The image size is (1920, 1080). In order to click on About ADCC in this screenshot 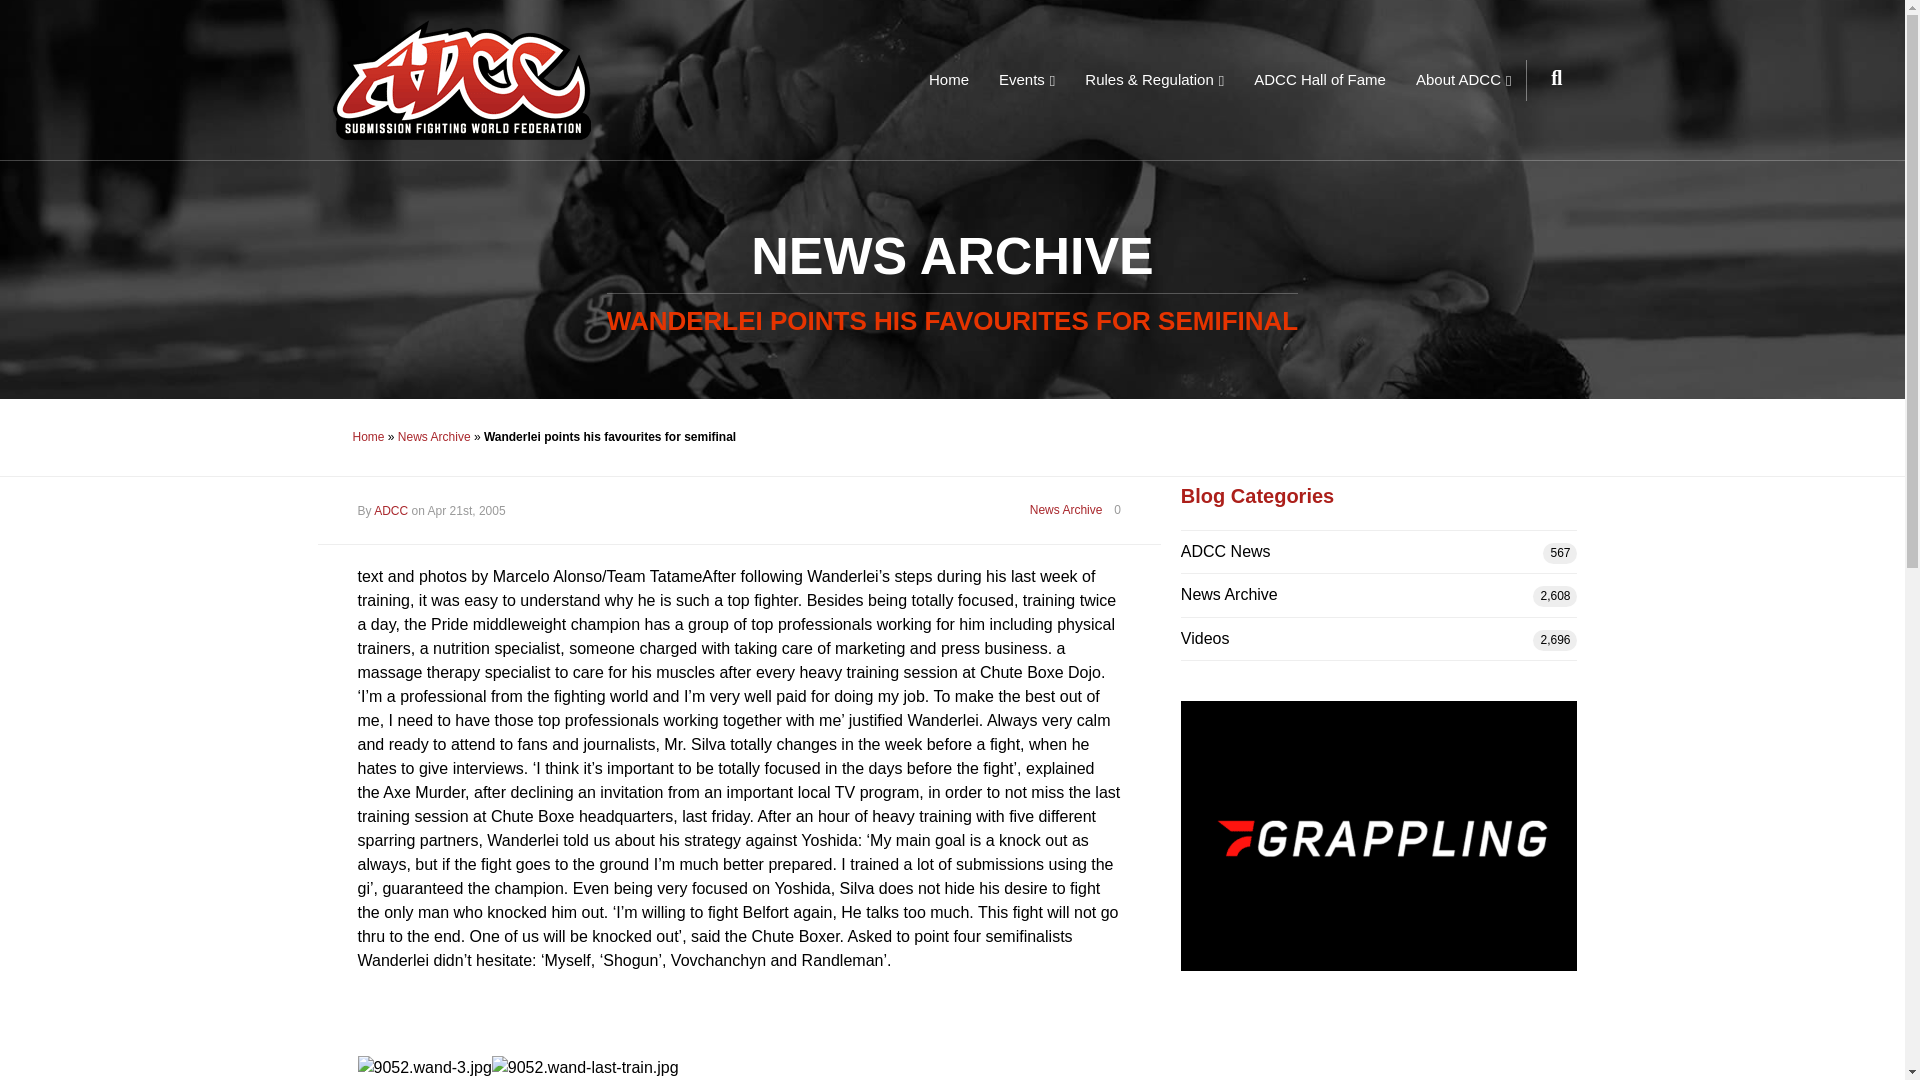, I will do `click(1464, 80)`.